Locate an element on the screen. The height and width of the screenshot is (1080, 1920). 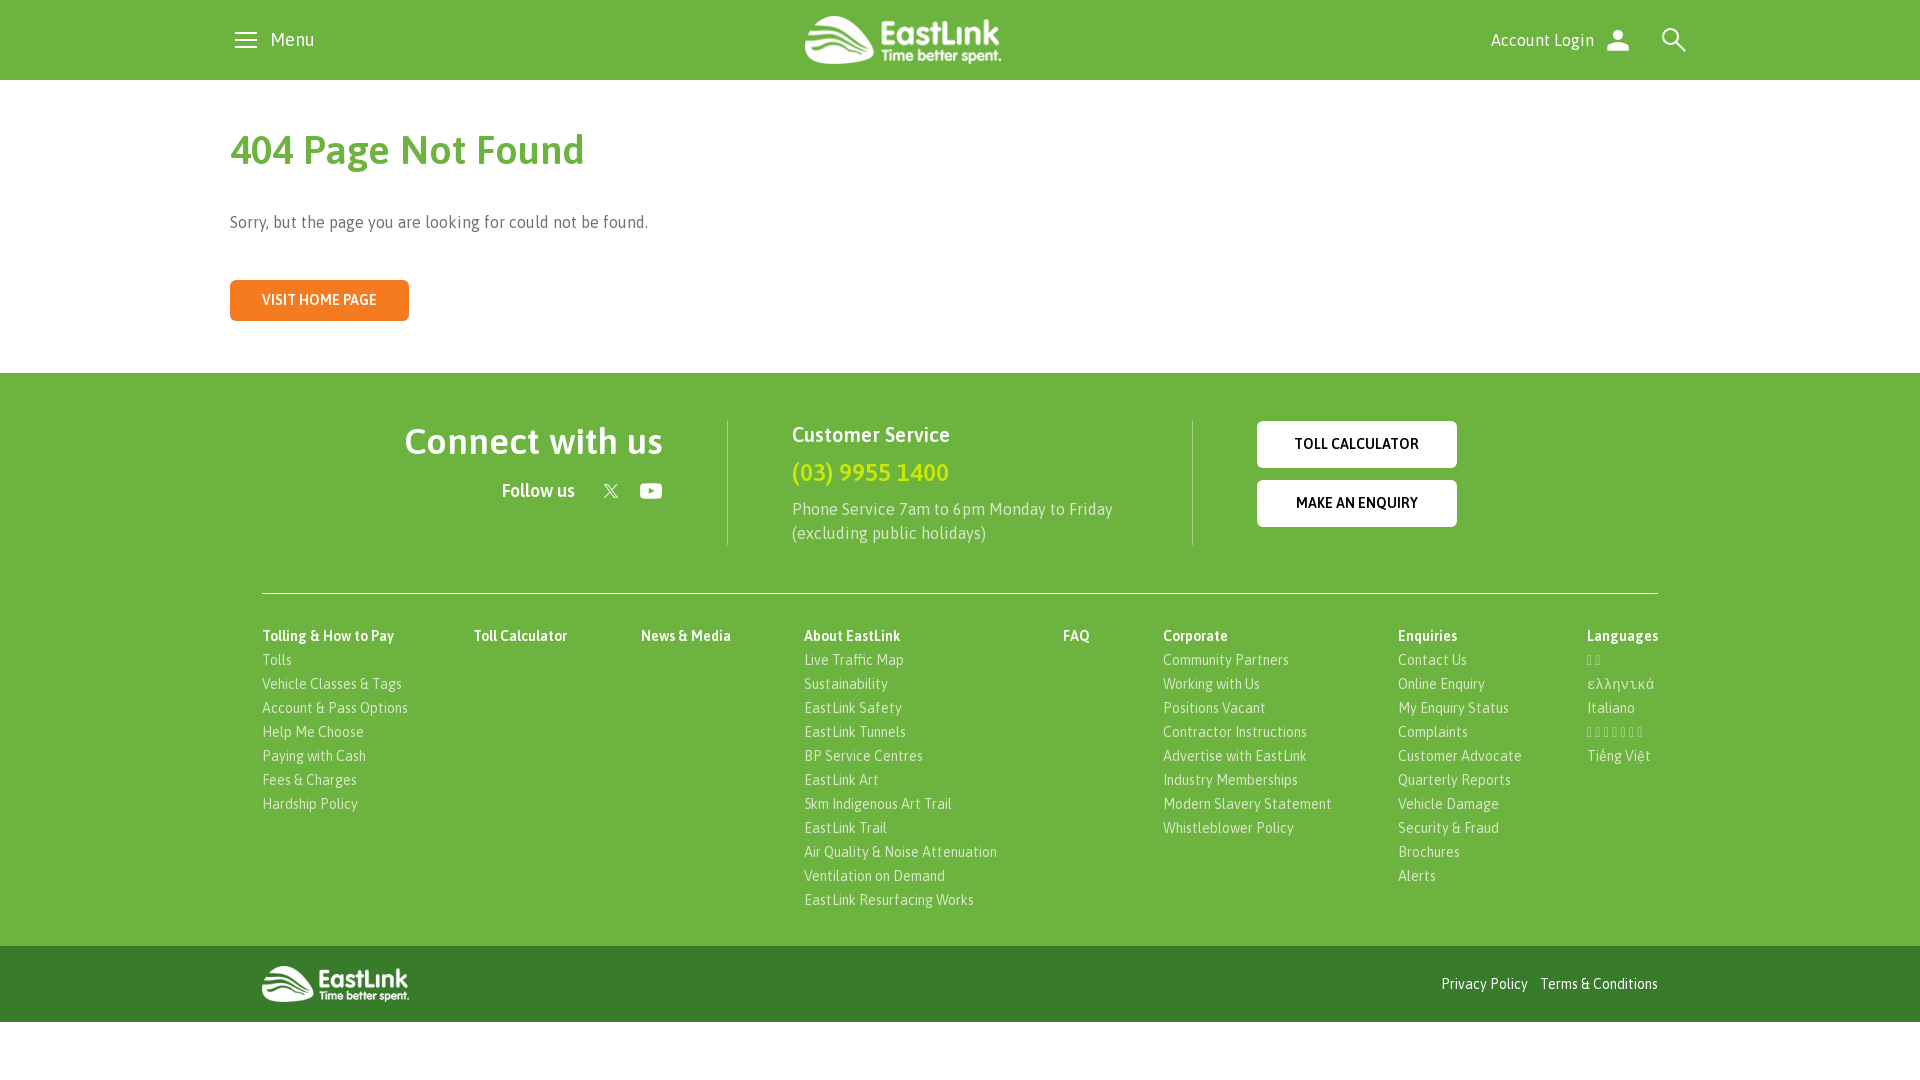
Contractor Instructions is located at coordinates (1243, 732).